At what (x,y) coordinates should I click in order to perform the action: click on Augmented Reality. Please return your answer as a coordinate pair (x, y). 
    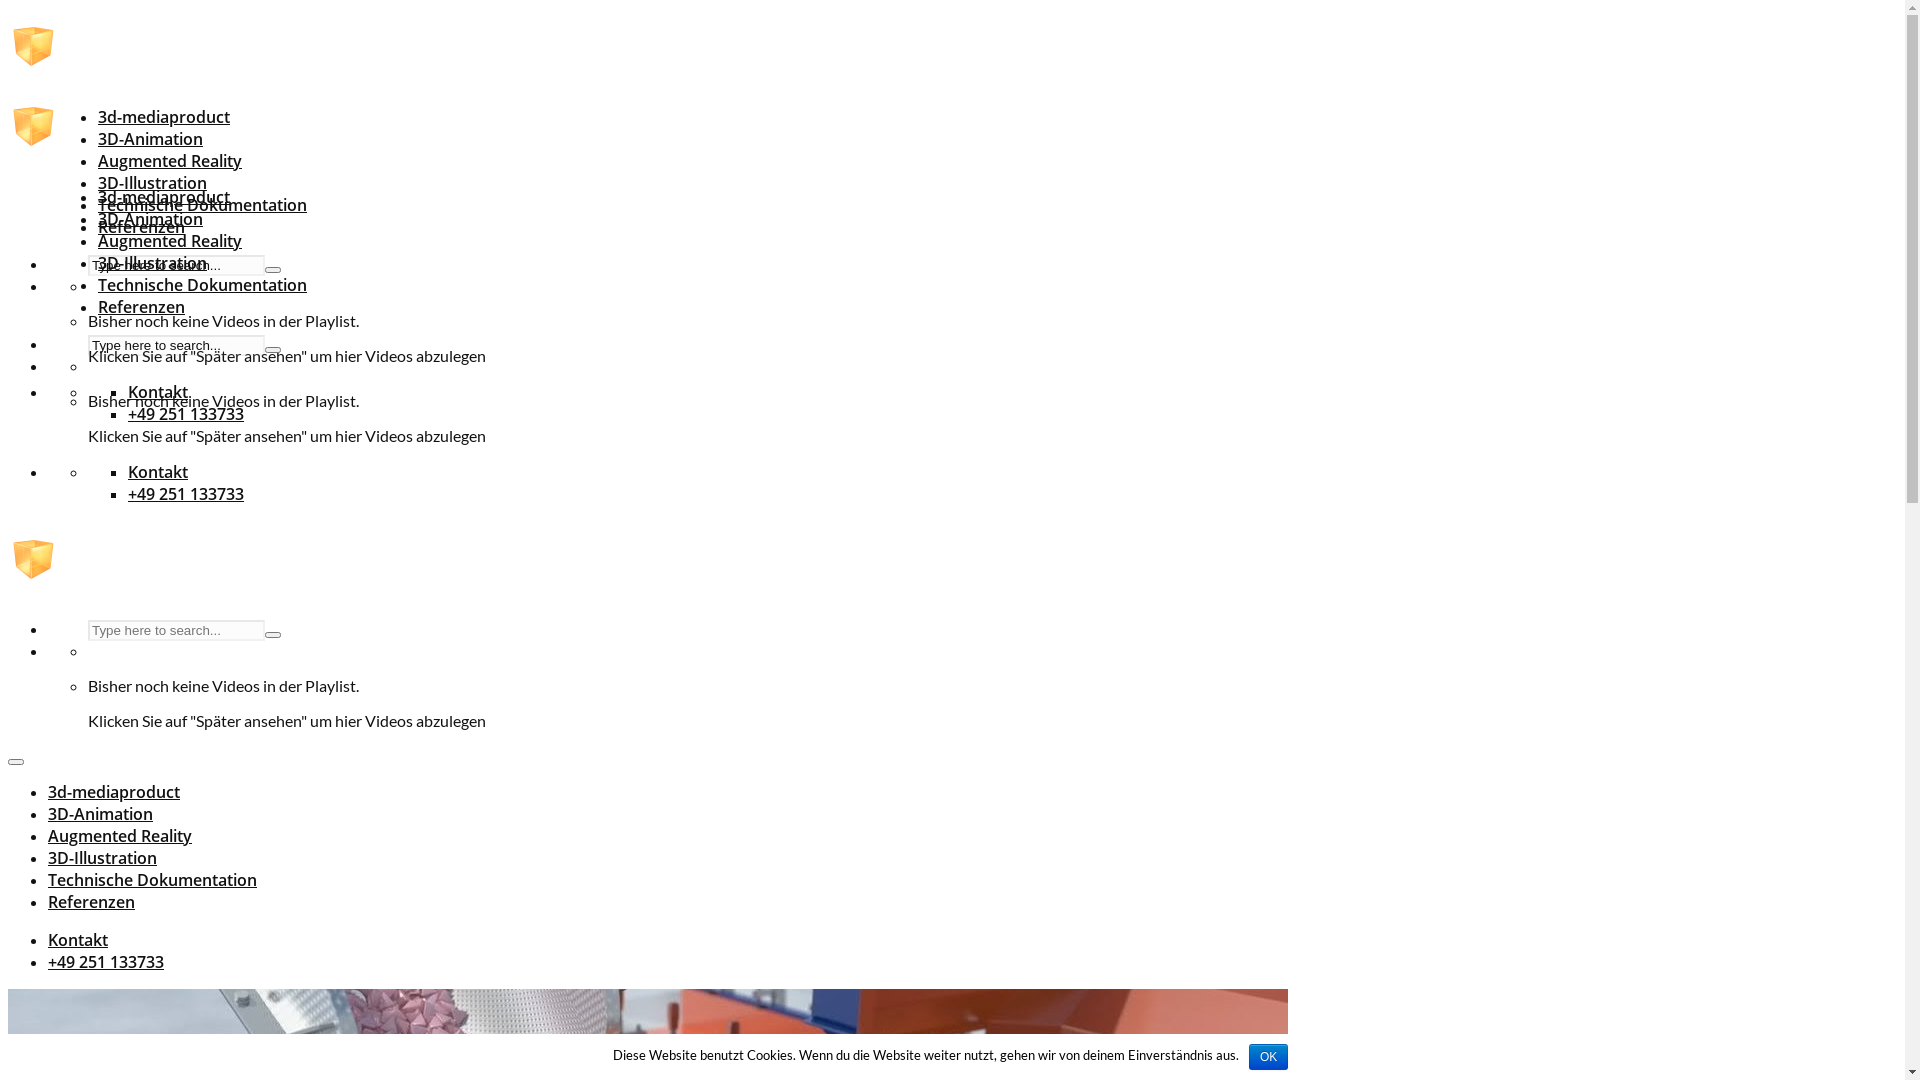
    Looking at the image, I should click on (170, 161).